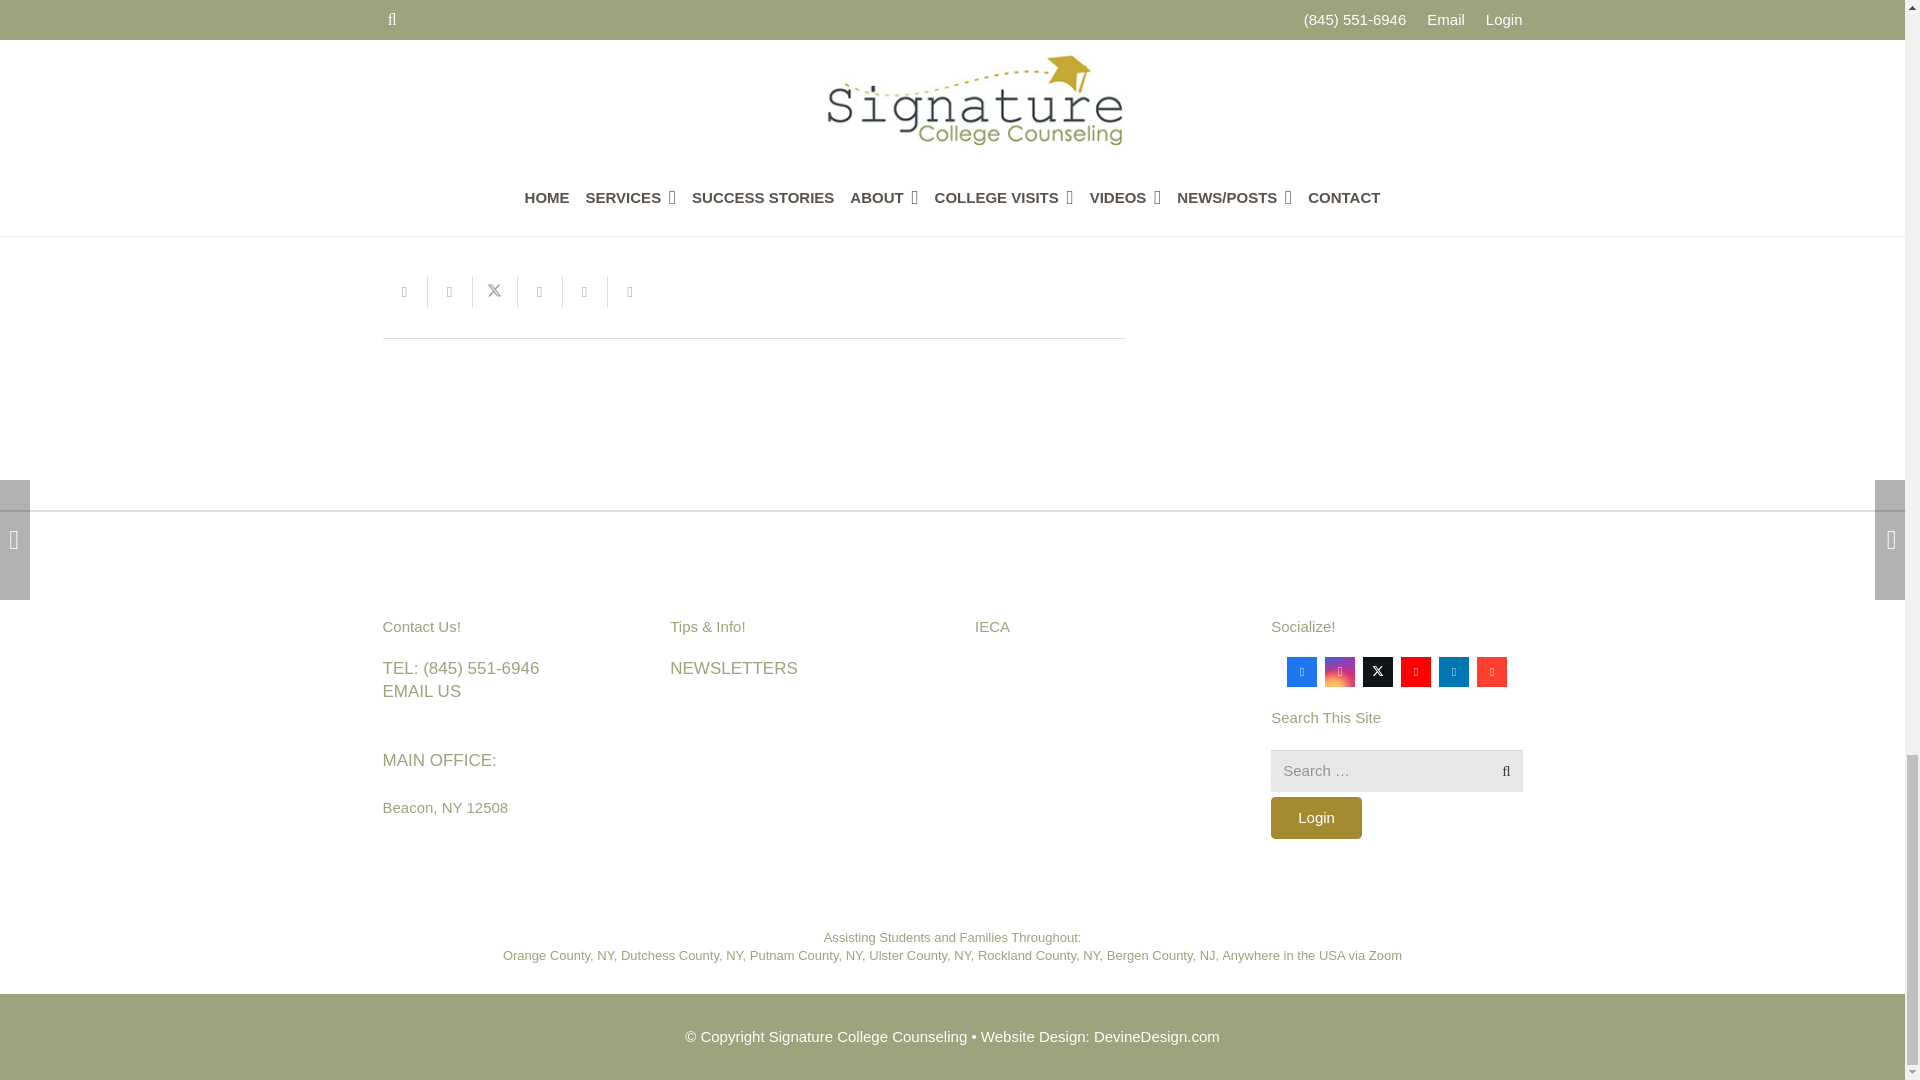 This screenshot has width=1920, height=1080. What do you see at coordinates (404, 291) in the screenshot?
I see `Email this` at bounding box center [404, 291].